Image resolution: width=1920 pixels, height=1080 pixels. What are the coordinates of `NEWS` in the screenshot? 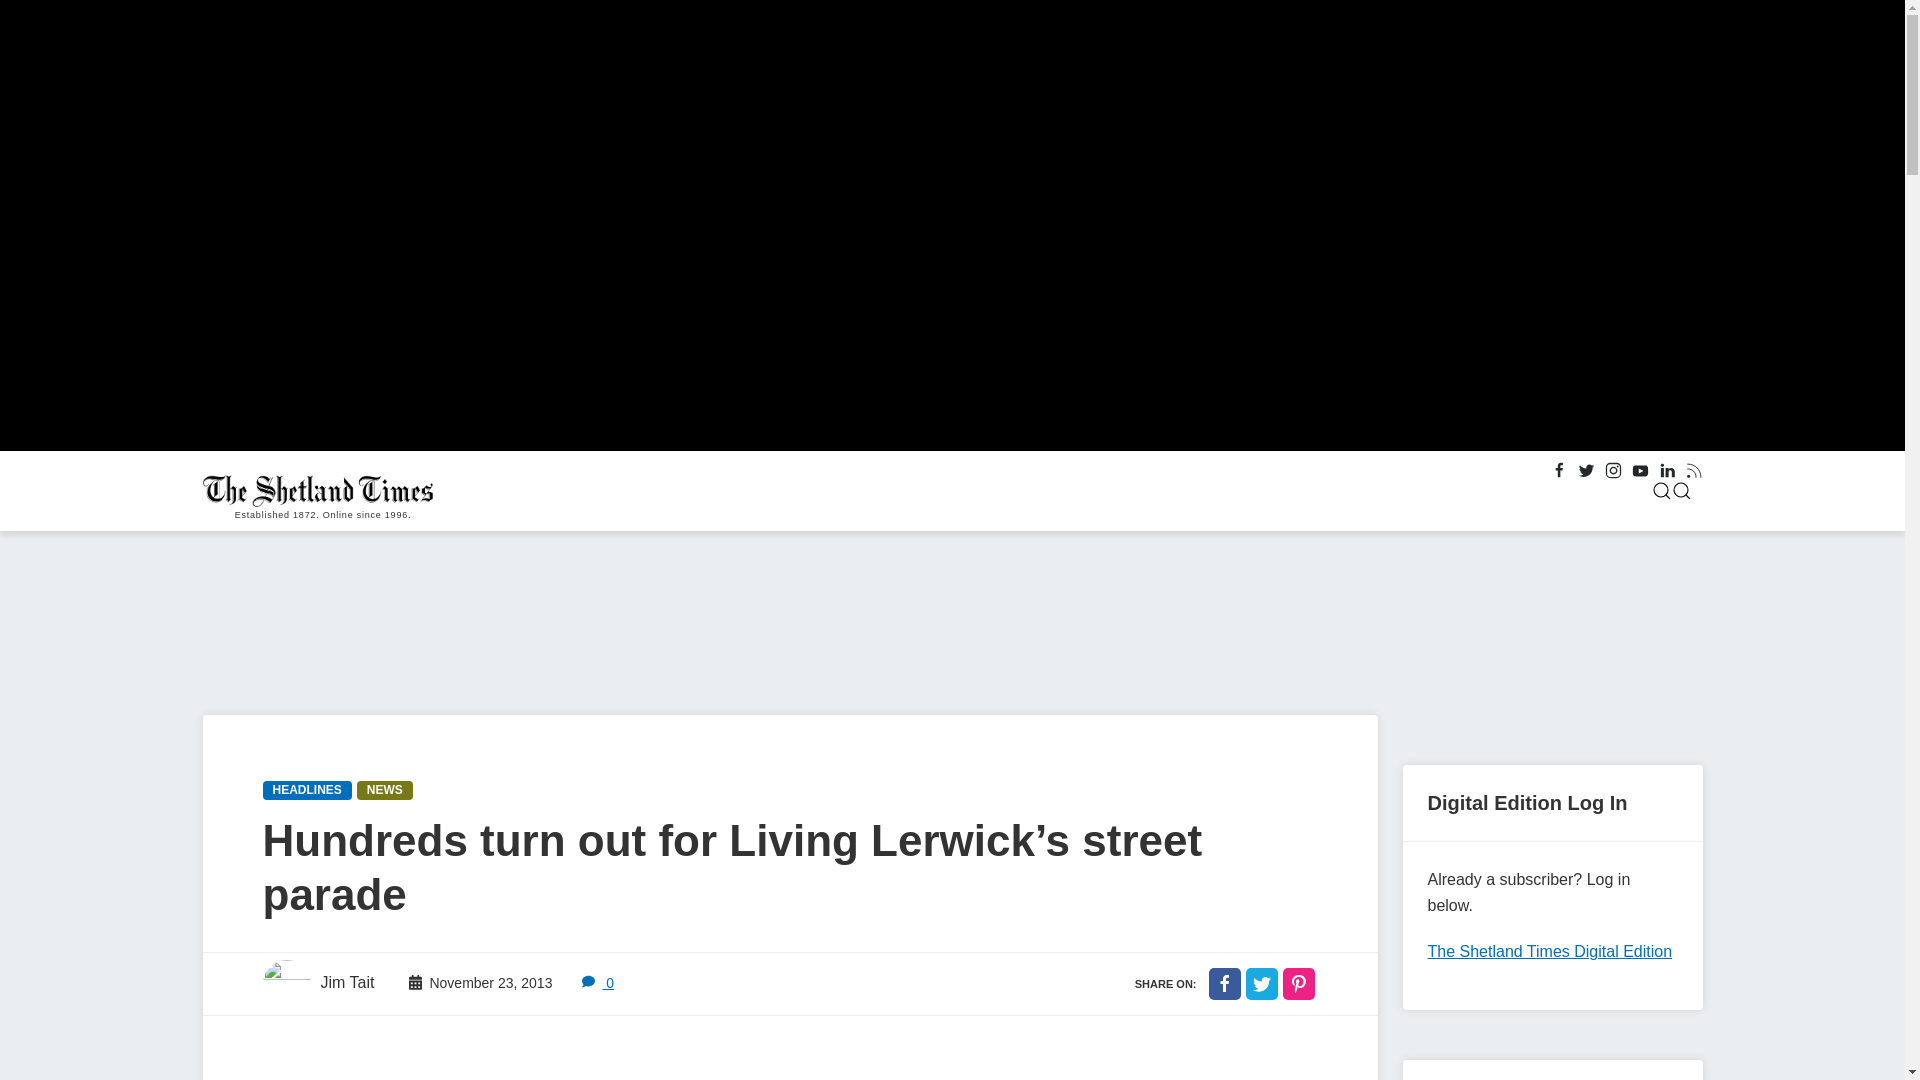 It's located at (384, 790).